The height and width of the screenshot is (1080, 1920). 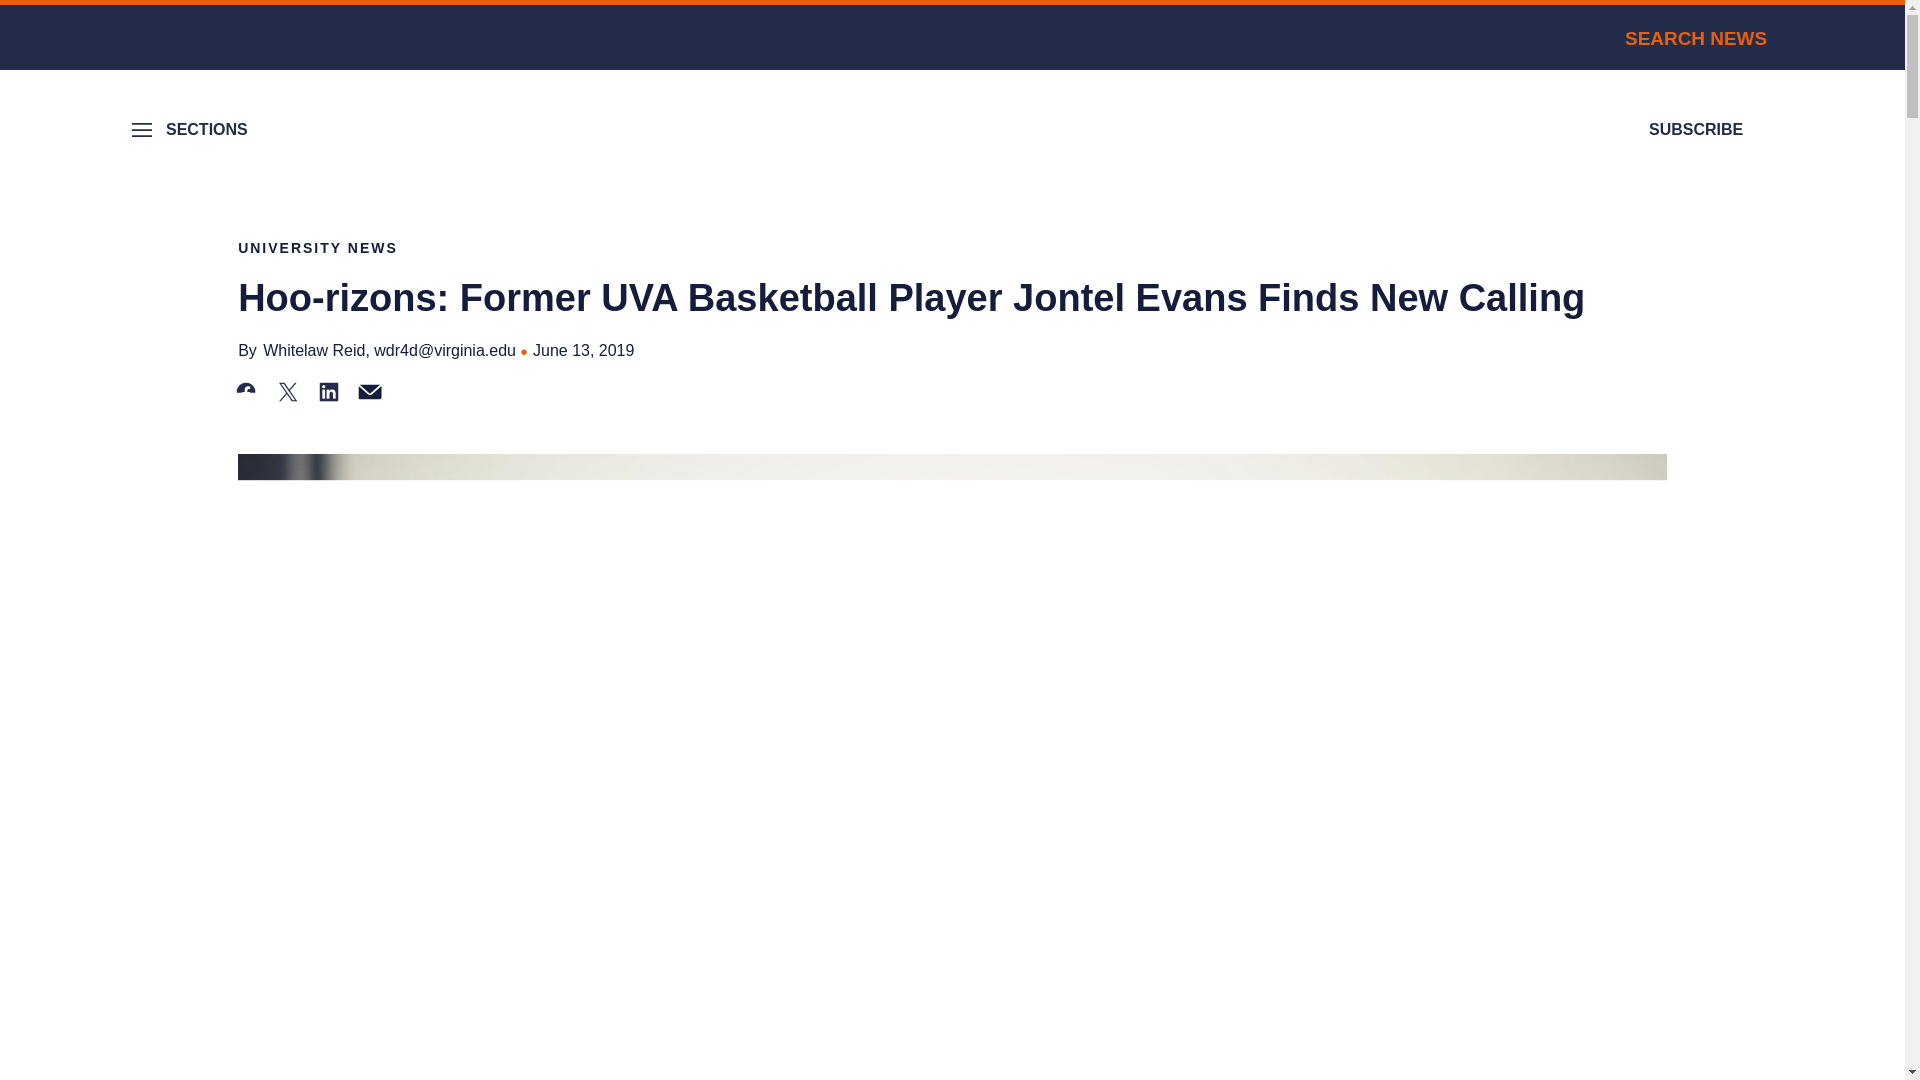 What do you see at coordinates (952, 136) in the screenshot?
I see `Home` at bounding box center [952, 136].